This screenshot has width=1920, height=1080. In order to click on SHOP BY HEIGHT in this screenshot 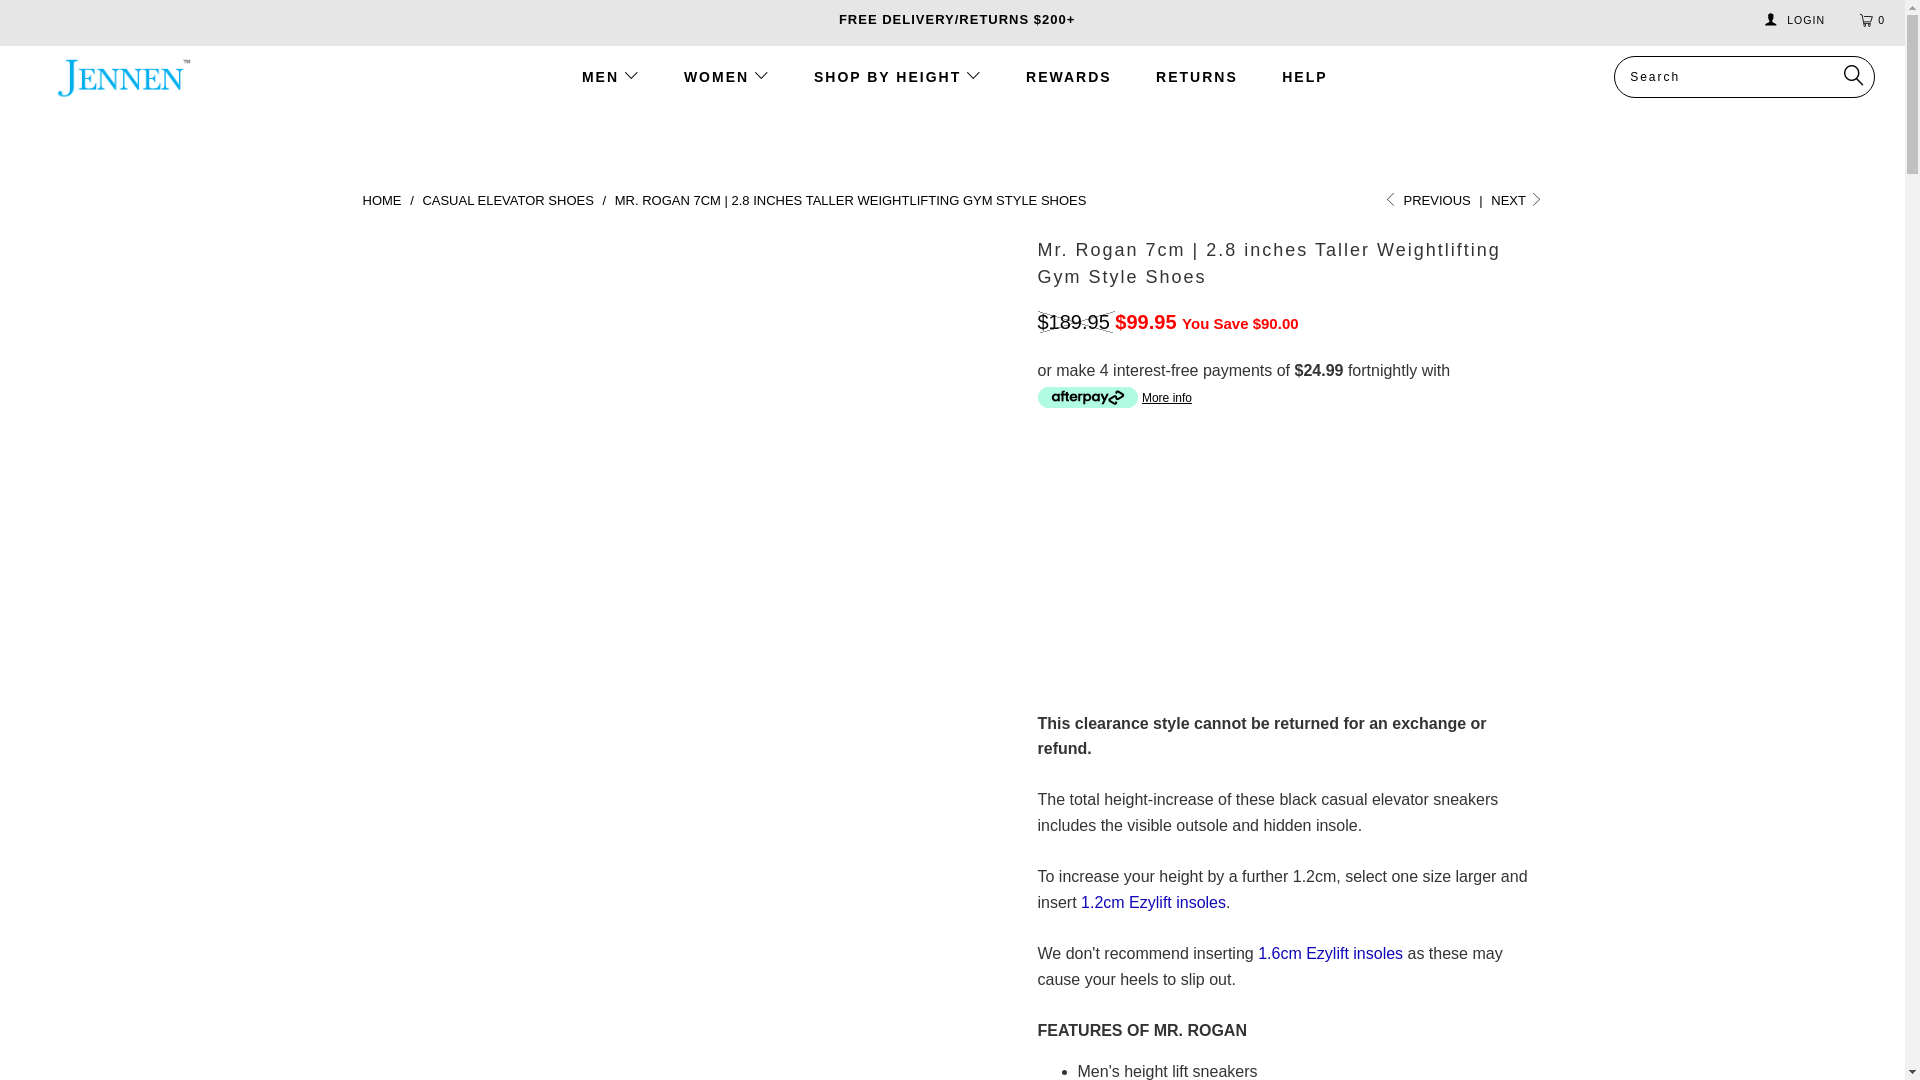, I will do `click(898, 78)`.